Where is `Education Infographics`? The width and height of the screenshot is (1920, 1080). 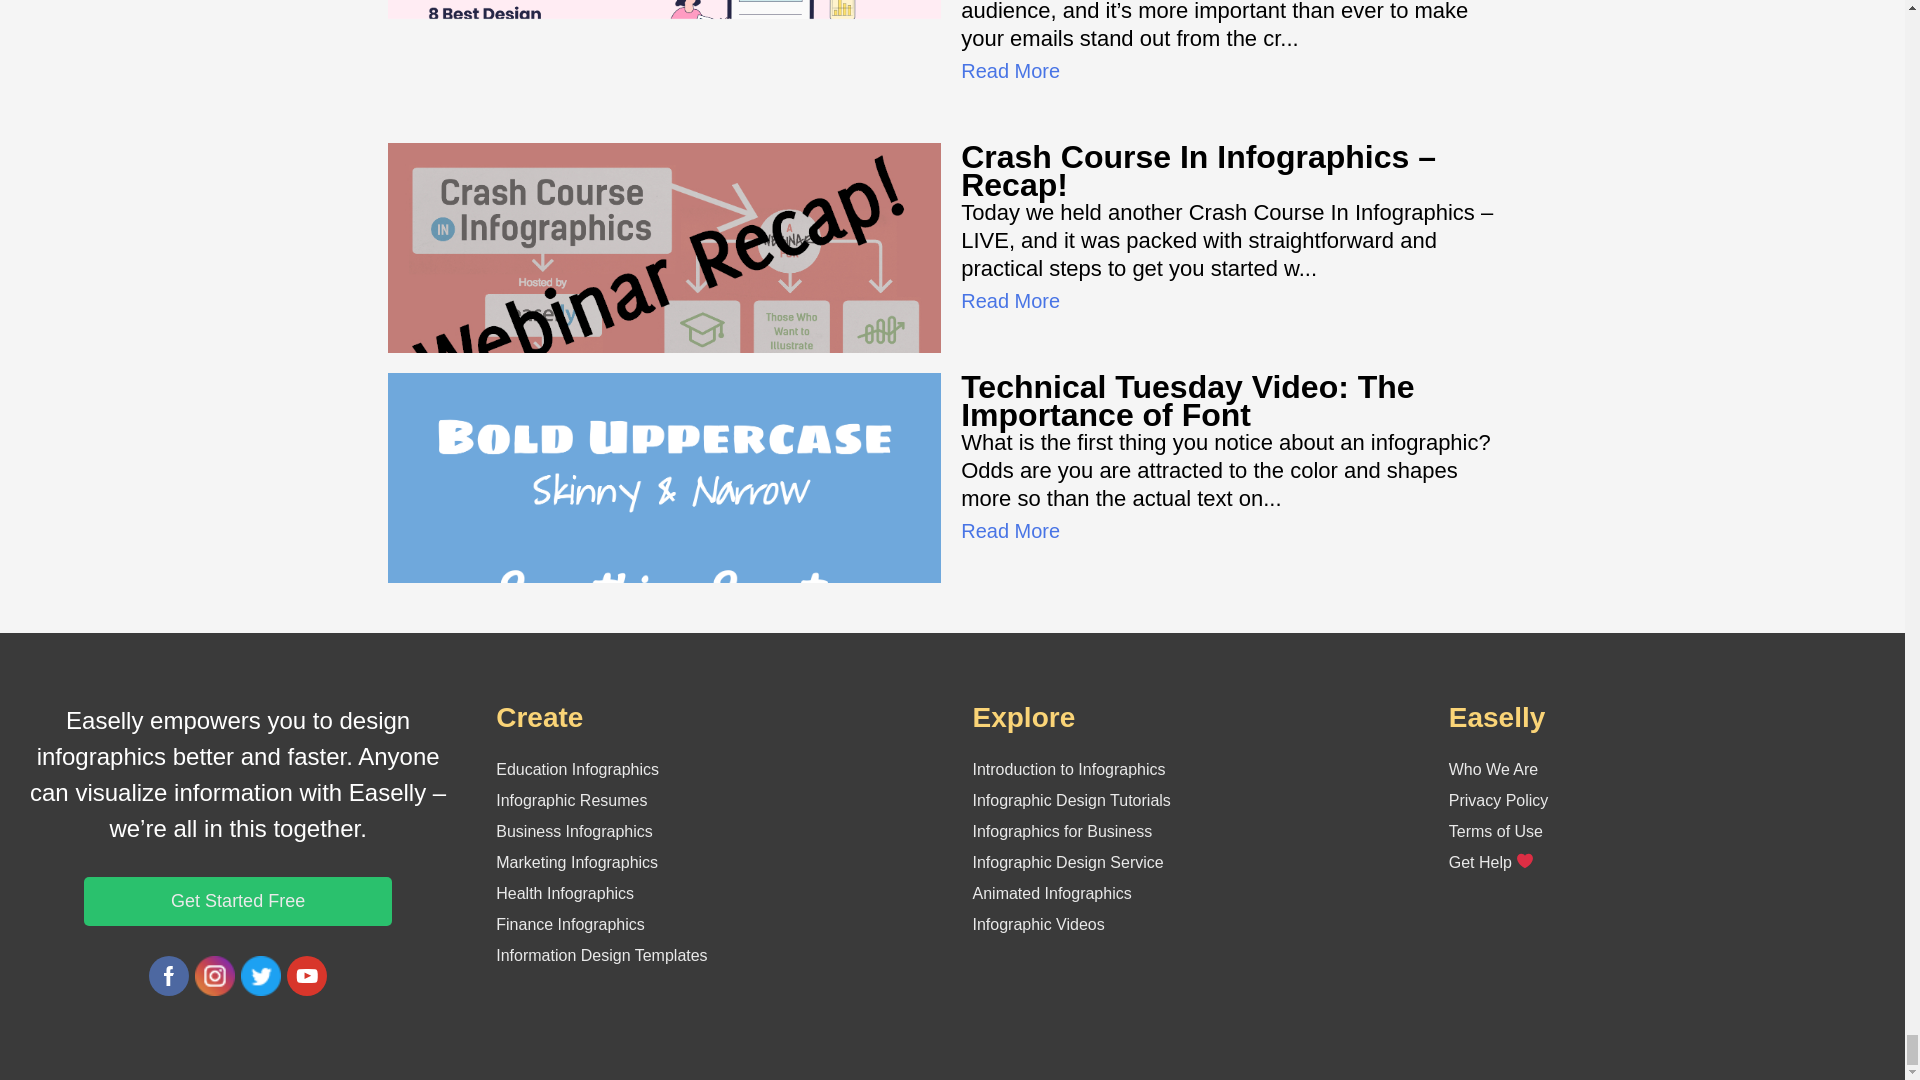 Education Infographics is located at coordinates (576, 769).